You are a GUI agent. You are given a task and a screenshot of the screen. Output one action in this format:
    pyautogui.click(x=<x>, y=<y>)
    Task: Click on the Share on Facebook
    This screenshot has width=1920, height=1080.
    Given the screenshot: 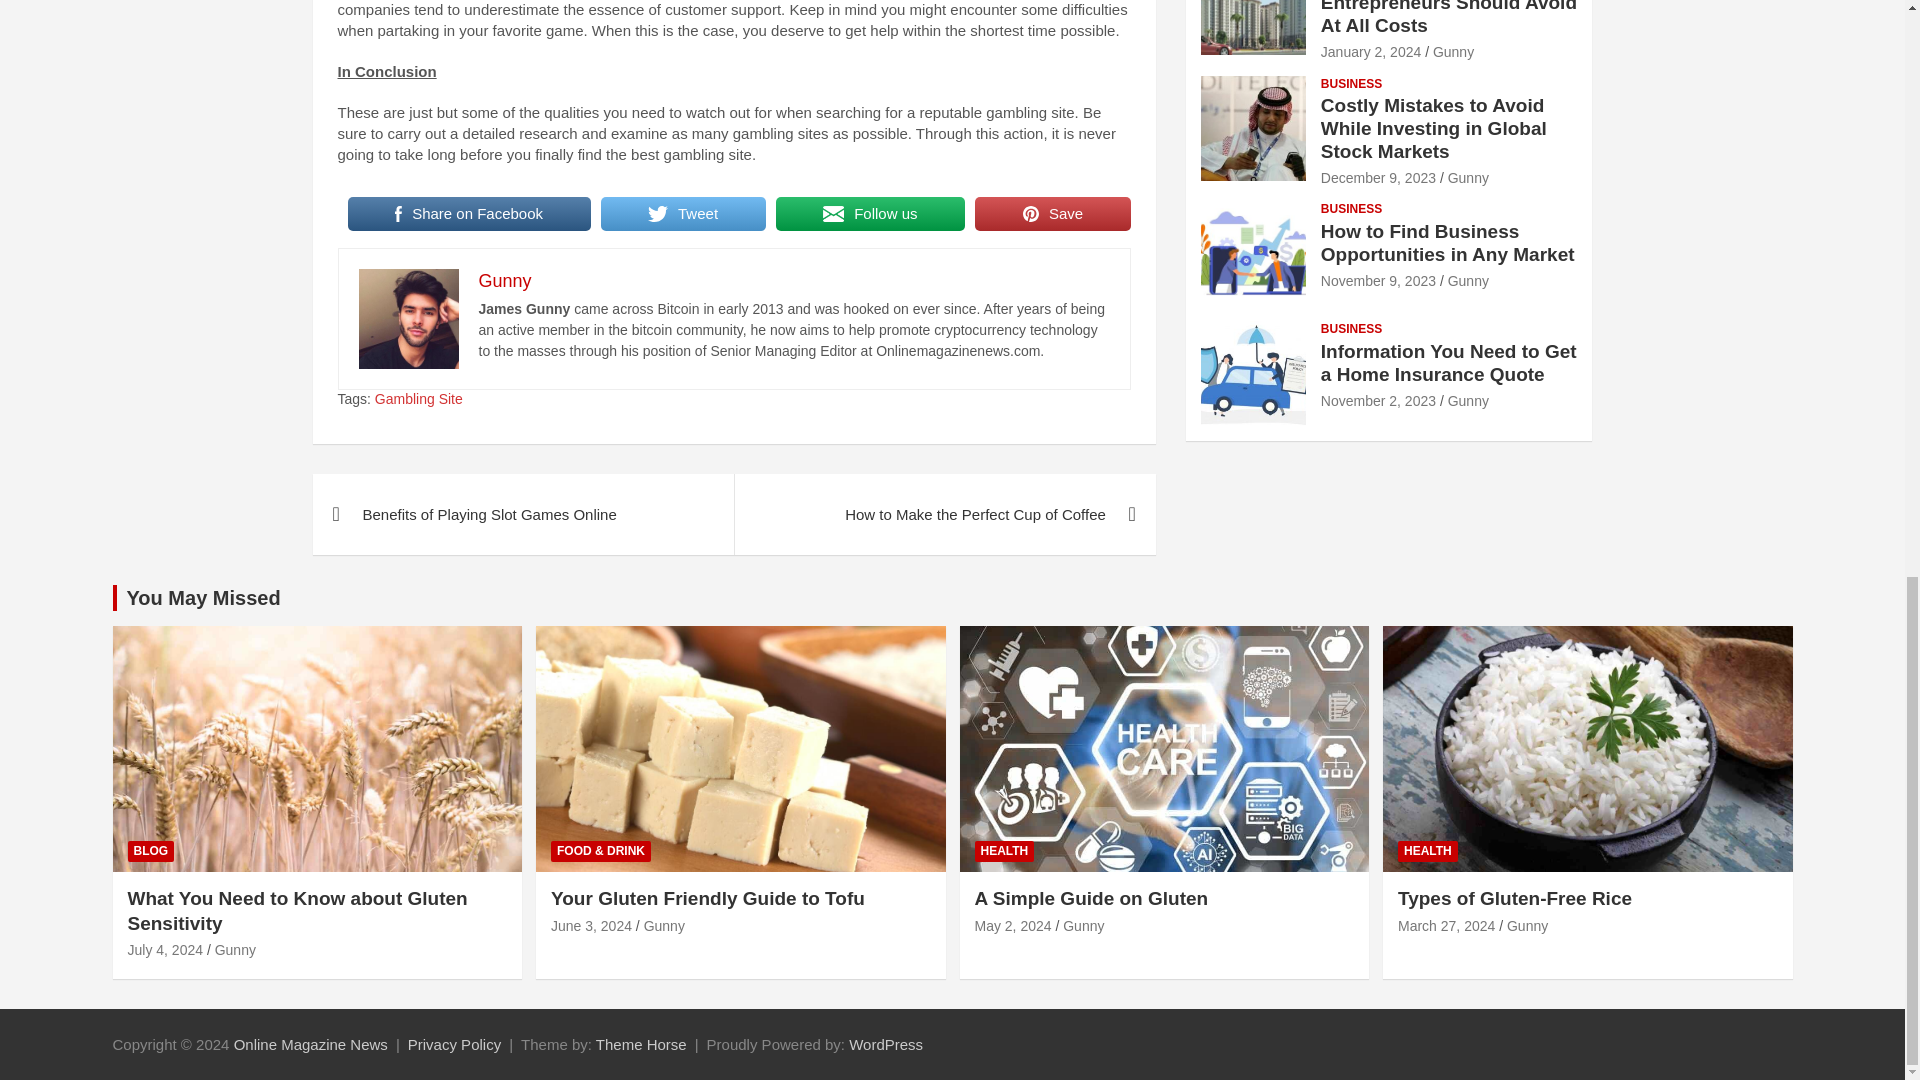 What is the action you would take?
    pyautogui.click(x=469, y=214)
    